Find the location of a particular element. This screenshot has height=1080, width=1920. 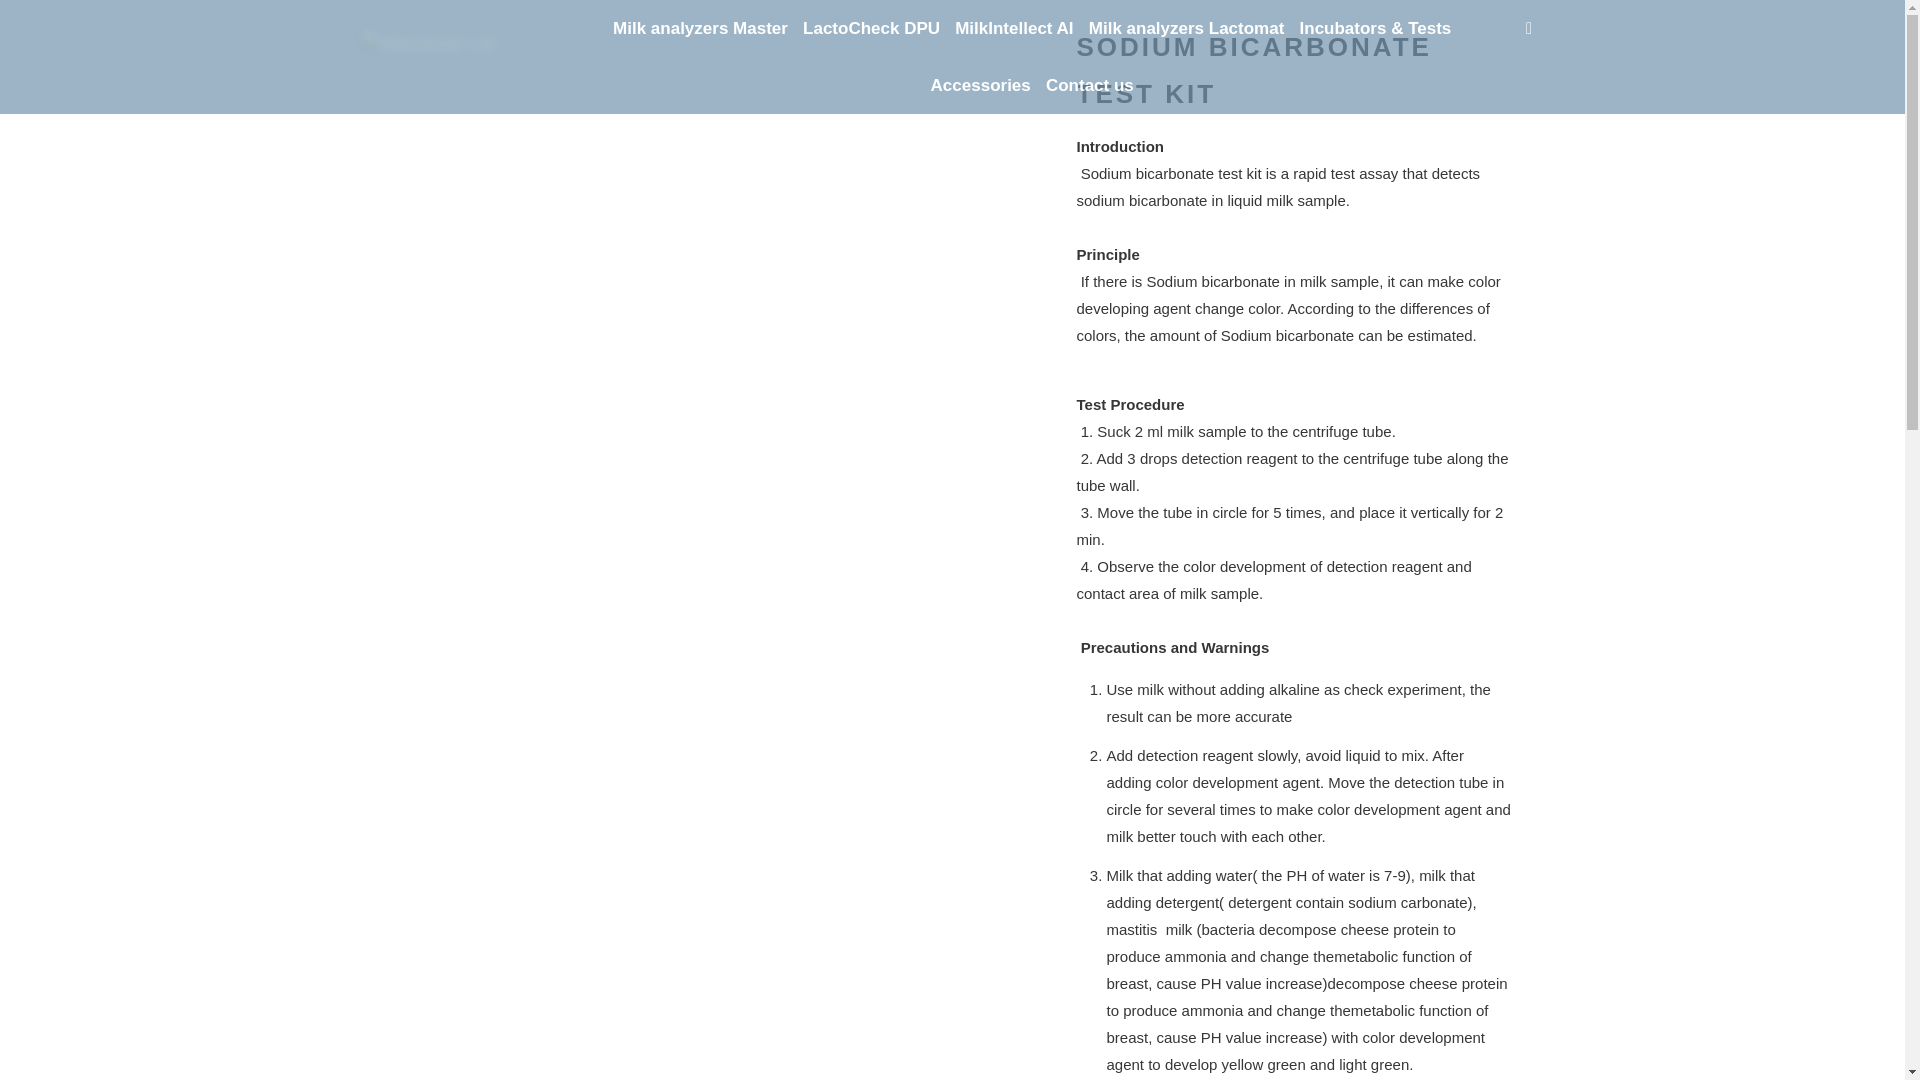

MilkIntellect AI is located at coordinates (1014, 28).